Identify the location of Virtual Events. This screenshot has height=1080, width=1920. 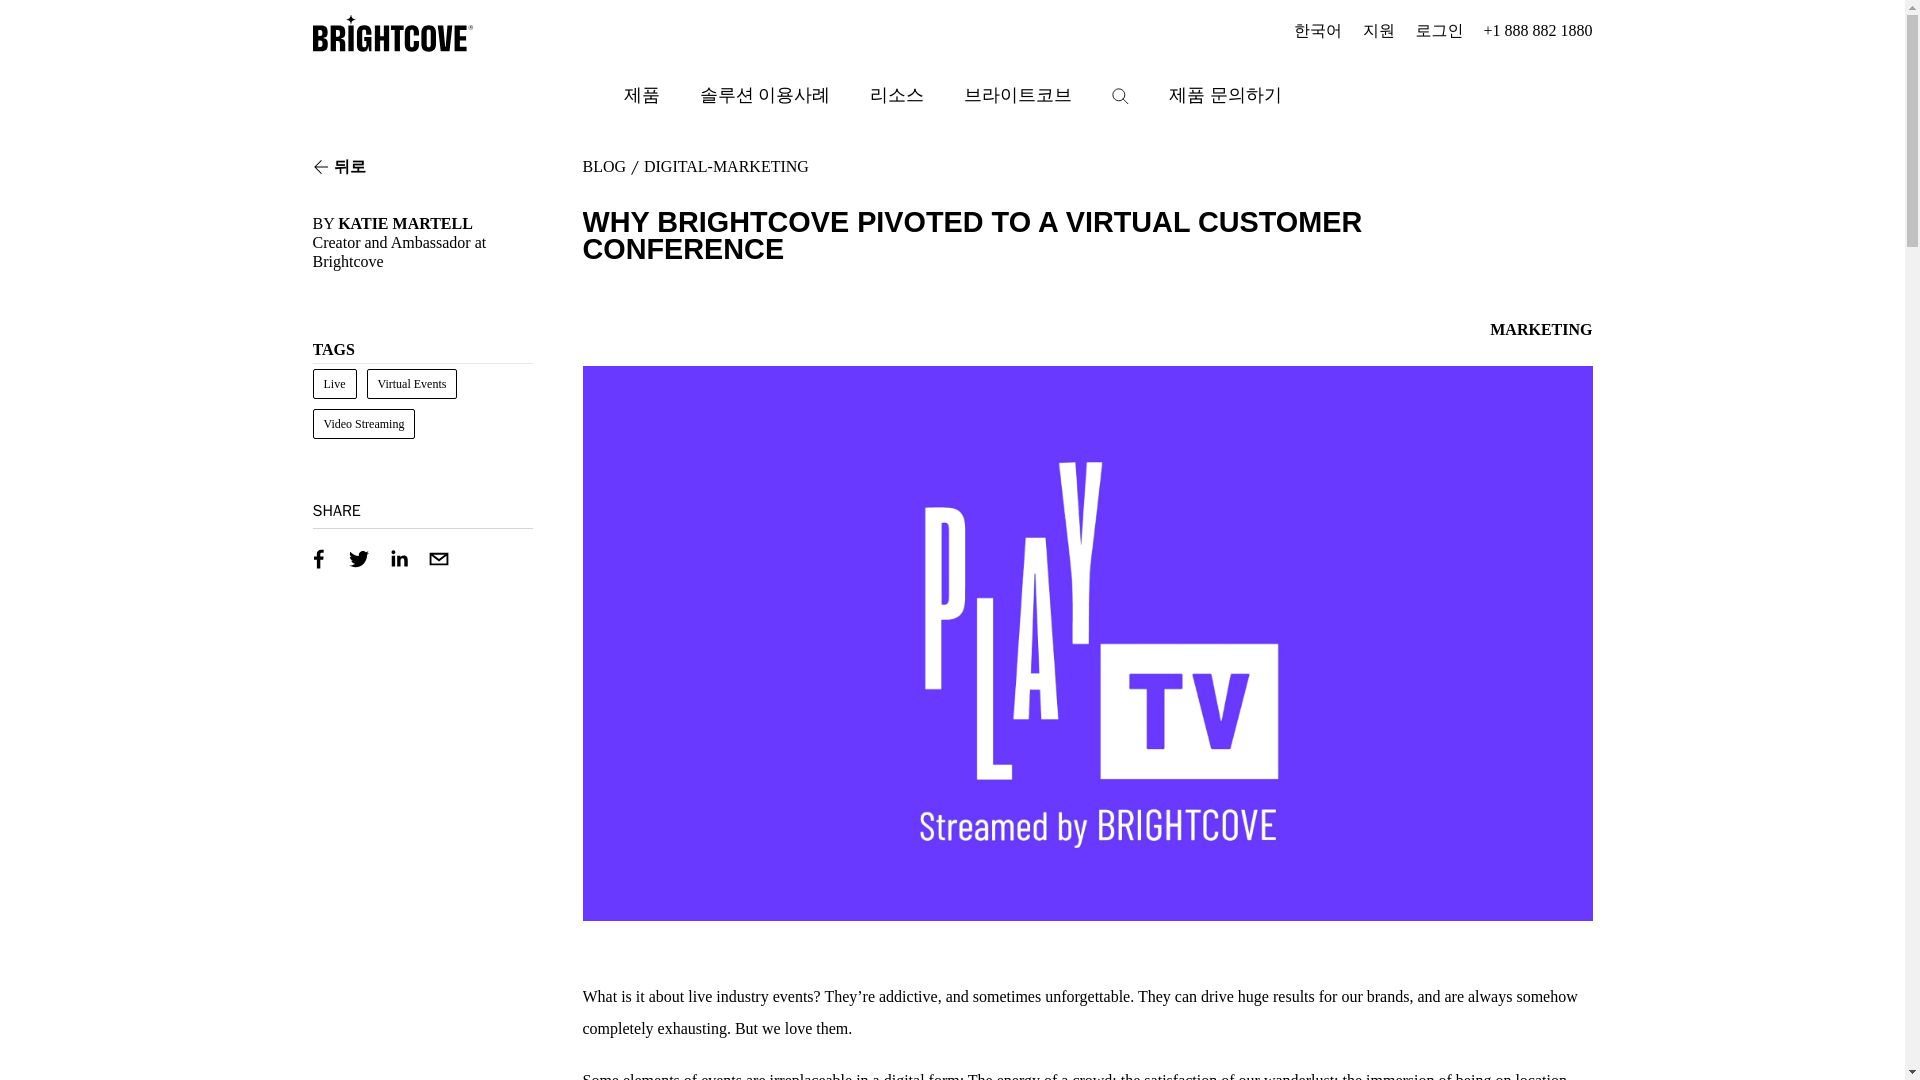
(411, 384).